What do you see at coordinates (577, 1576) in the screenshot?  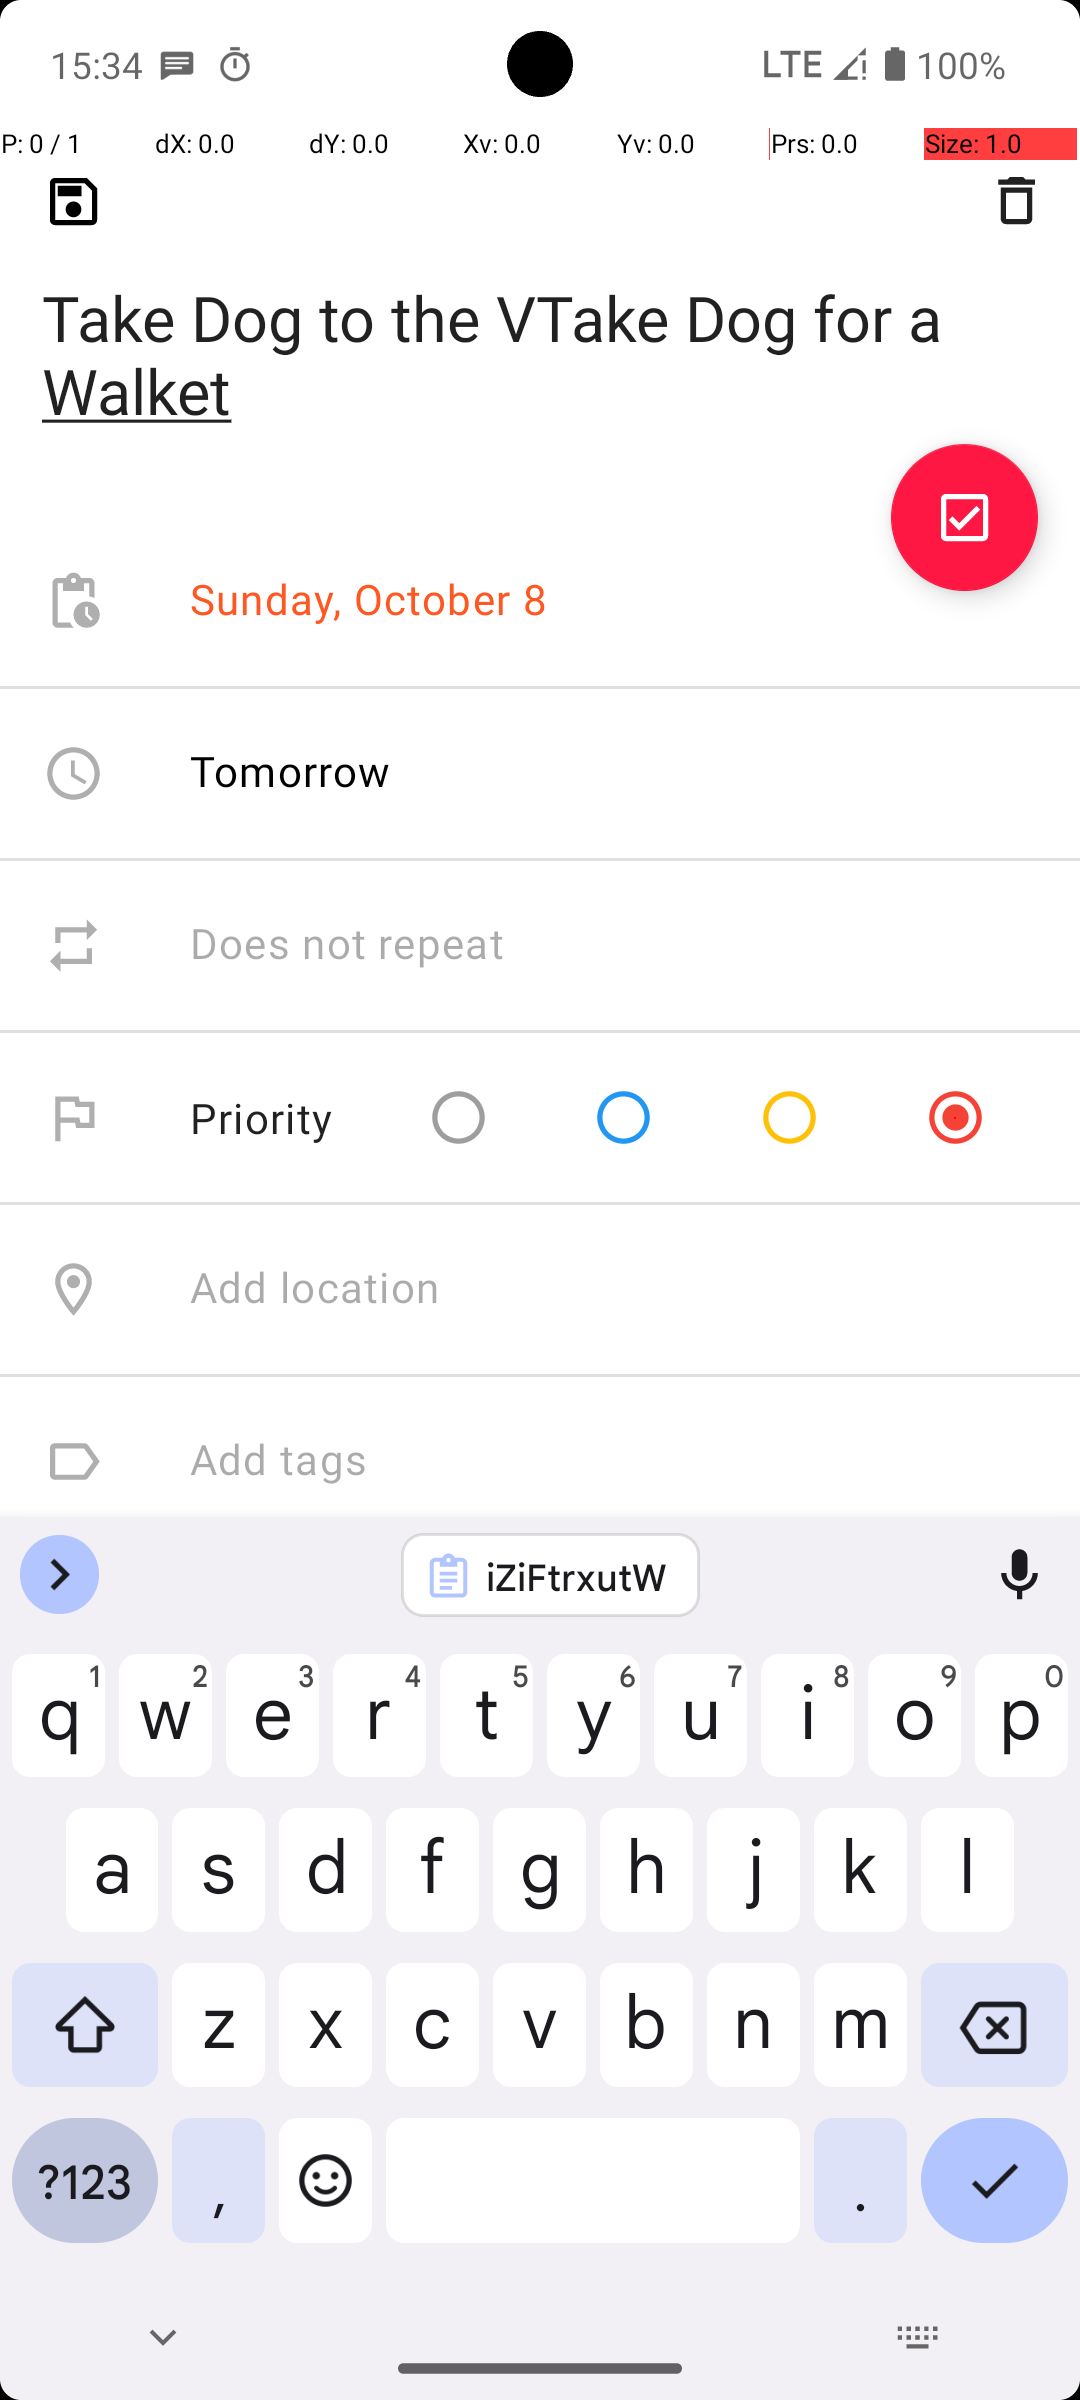 I see `iZiFtrxutW` at bounding box center [577, 1576].